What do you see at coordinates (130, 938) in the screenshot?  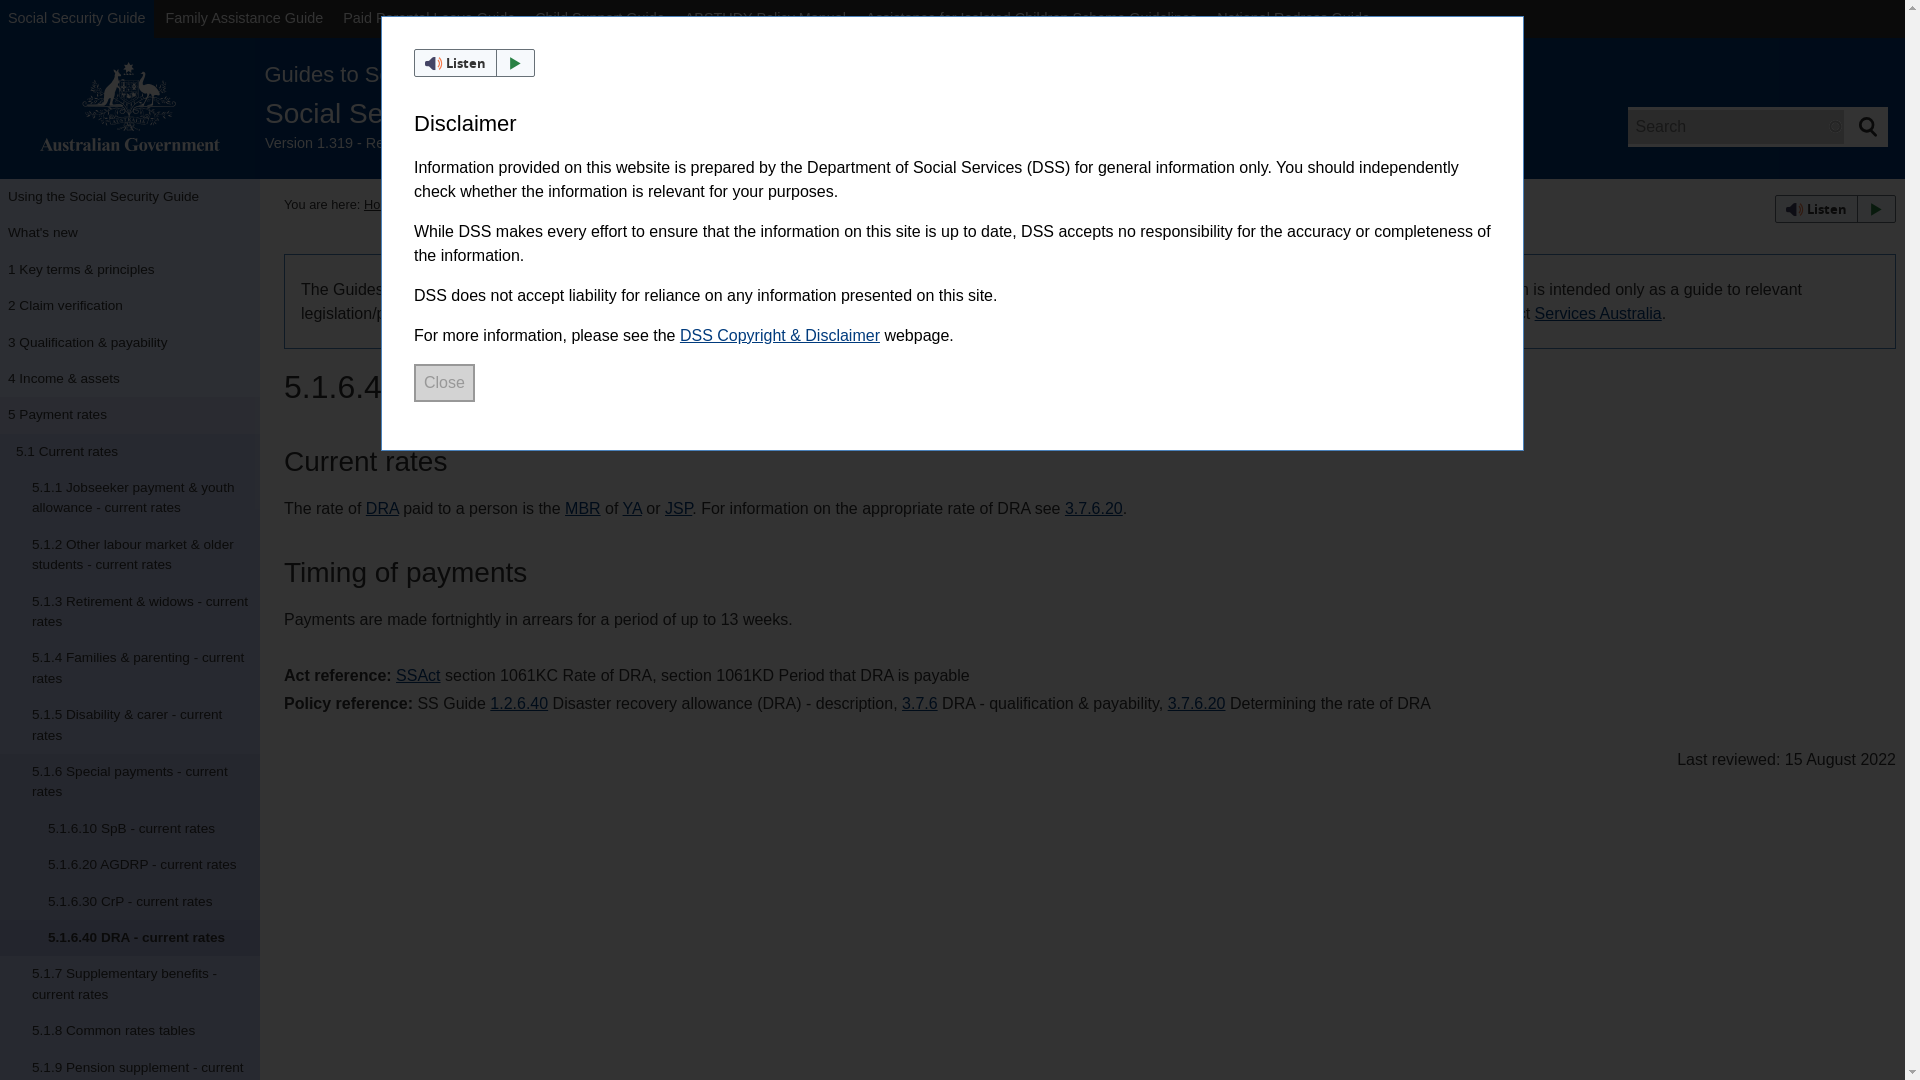 I see `5.1.6.40 DRA - current rates` at bounding box center [130, 938].